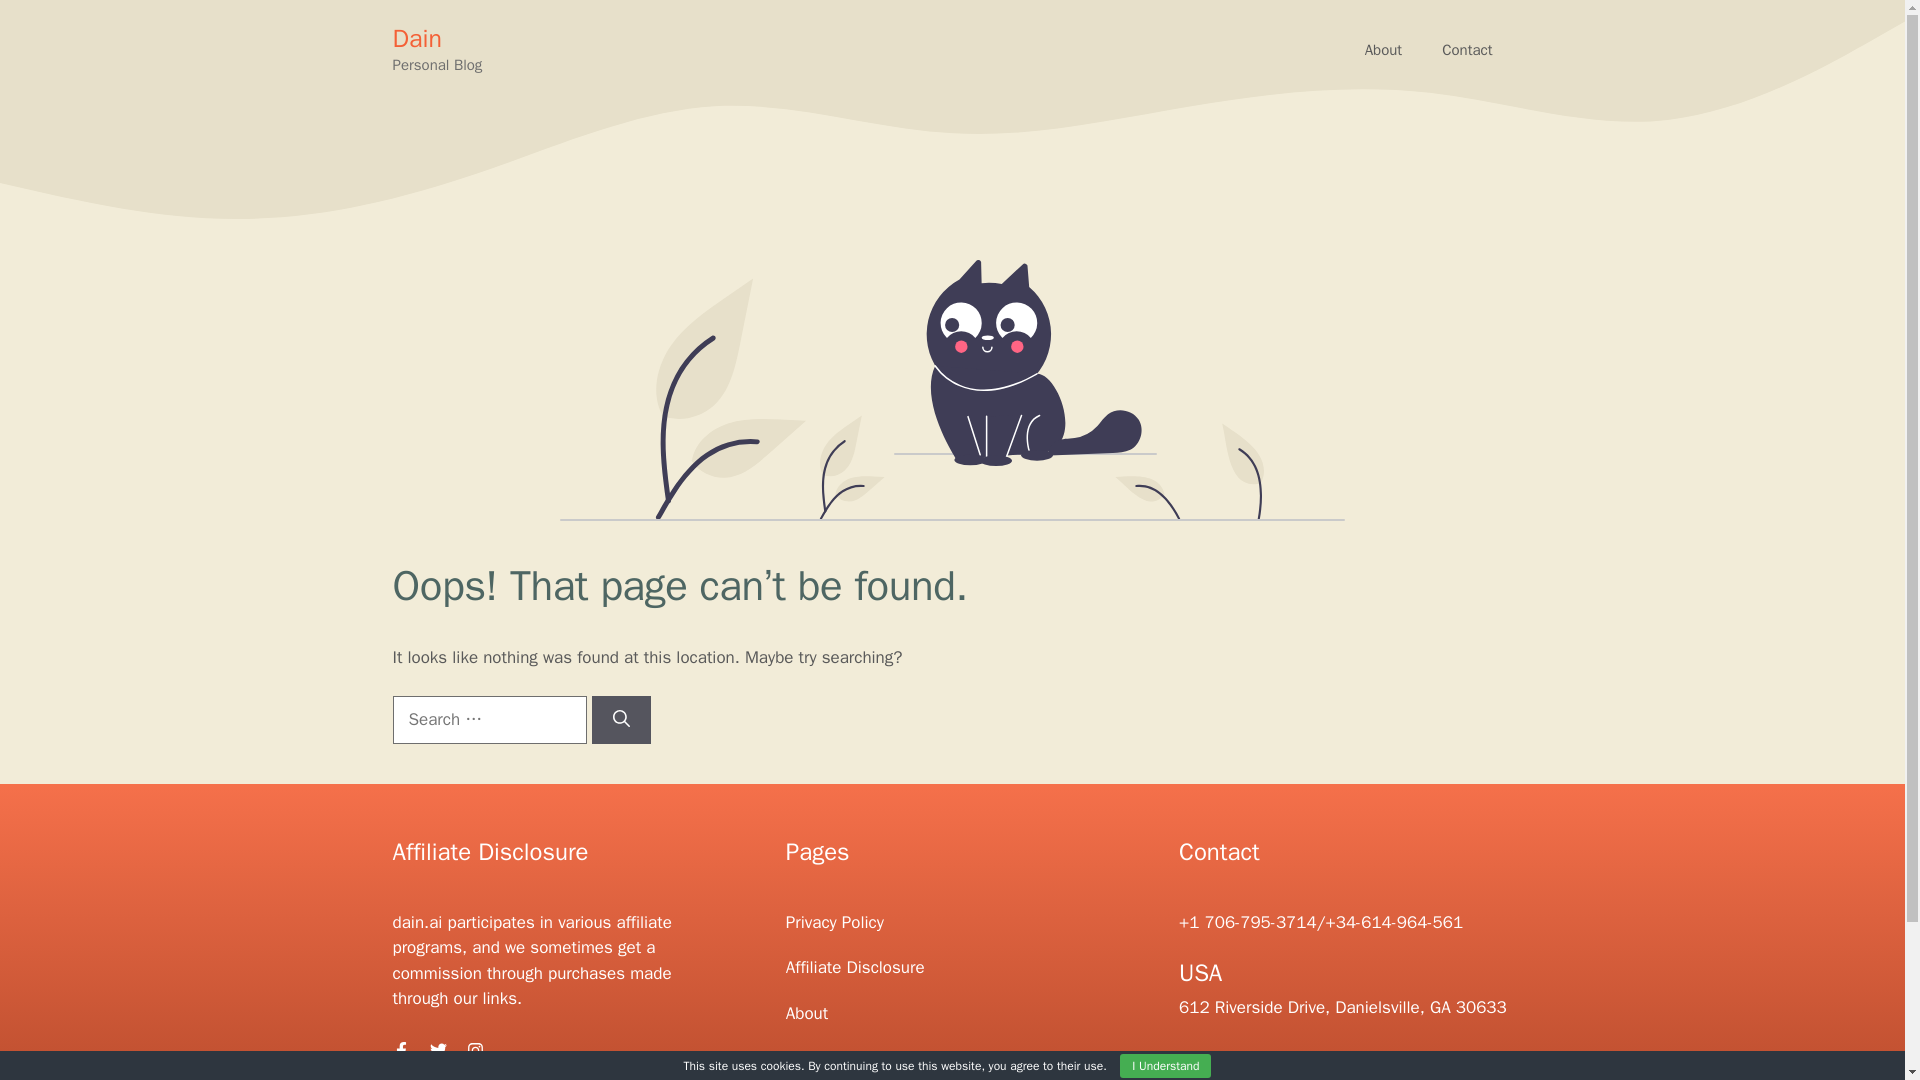 The height and width of the screenshot is (1080, 1920). I want to click on I Understand, so click(1165, 1066).